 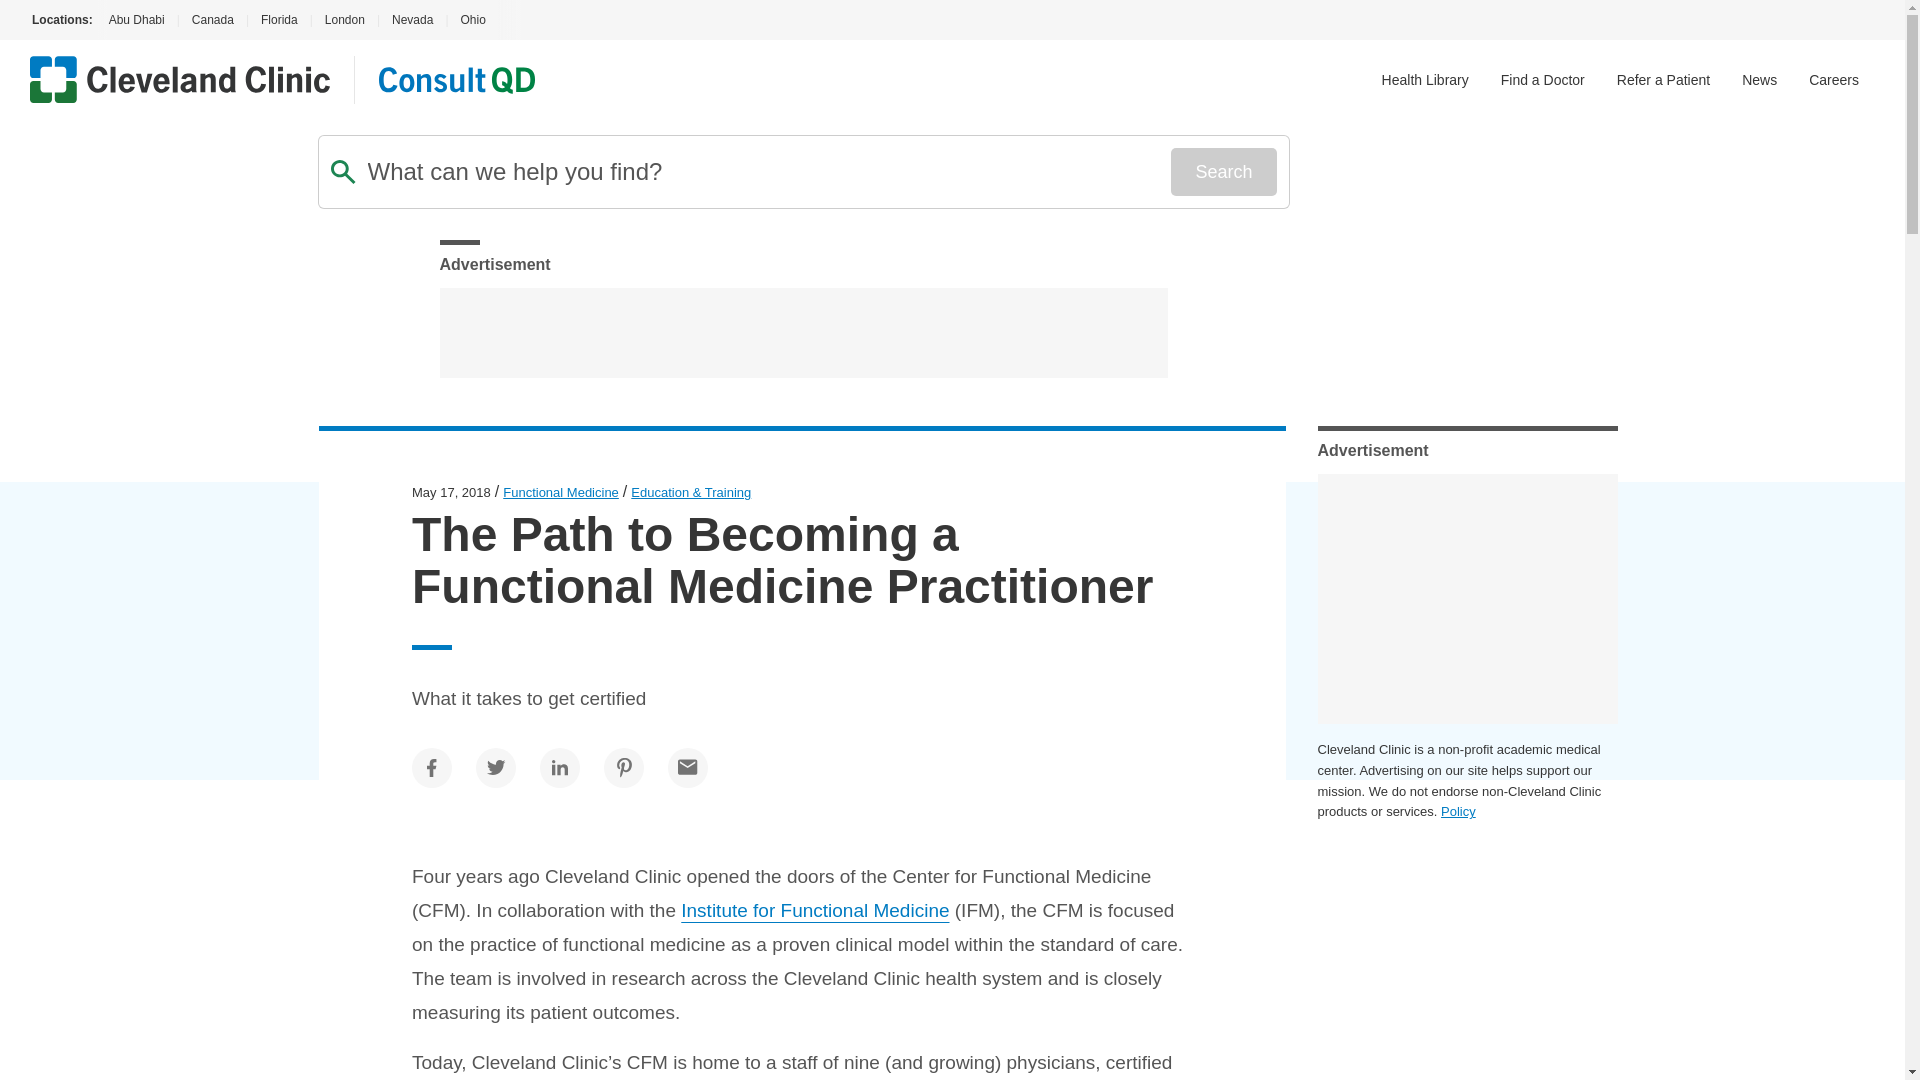 What do you see at coordinates (412, 20) in the screenshot?
I see `Nevada` at bounding box center [412, 20].